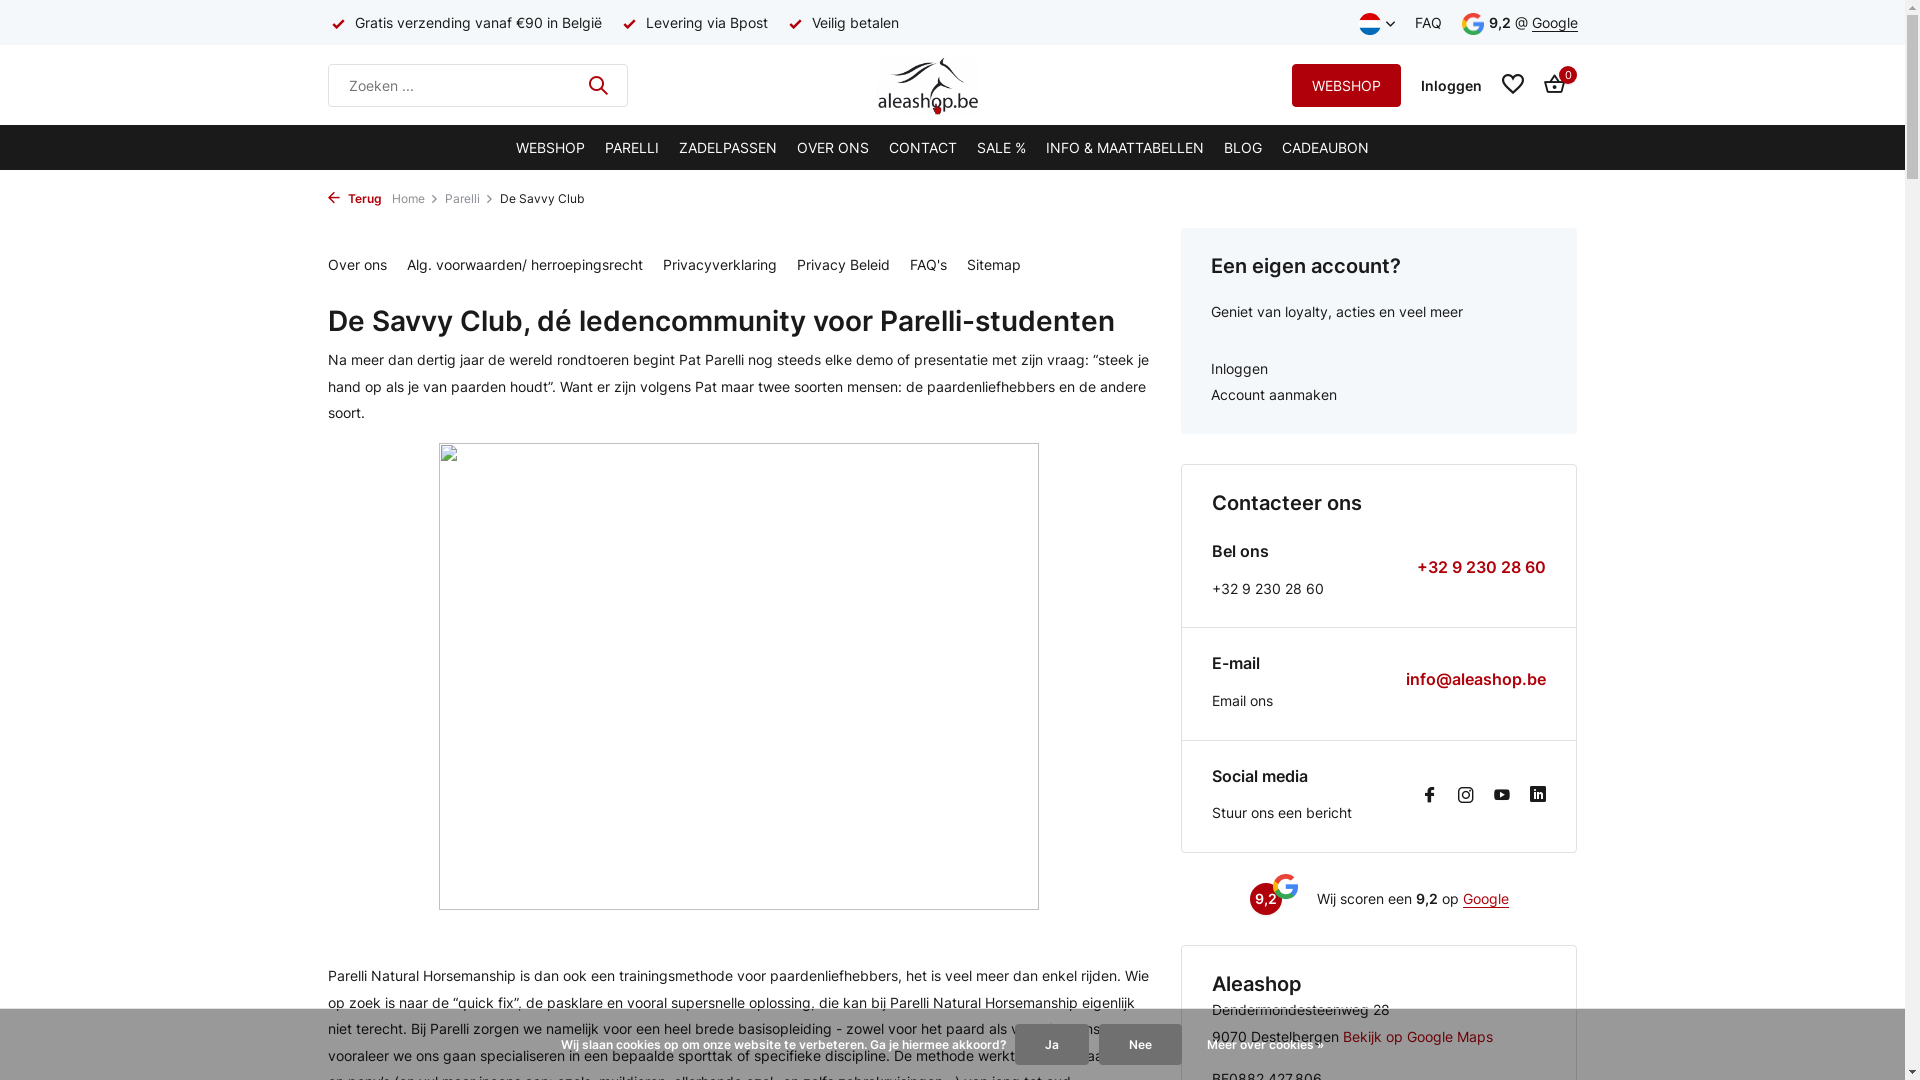 Image resolution: width=1920 pixels, height=1080 pixels. I want to click on Sitemap, so click(993, 264).